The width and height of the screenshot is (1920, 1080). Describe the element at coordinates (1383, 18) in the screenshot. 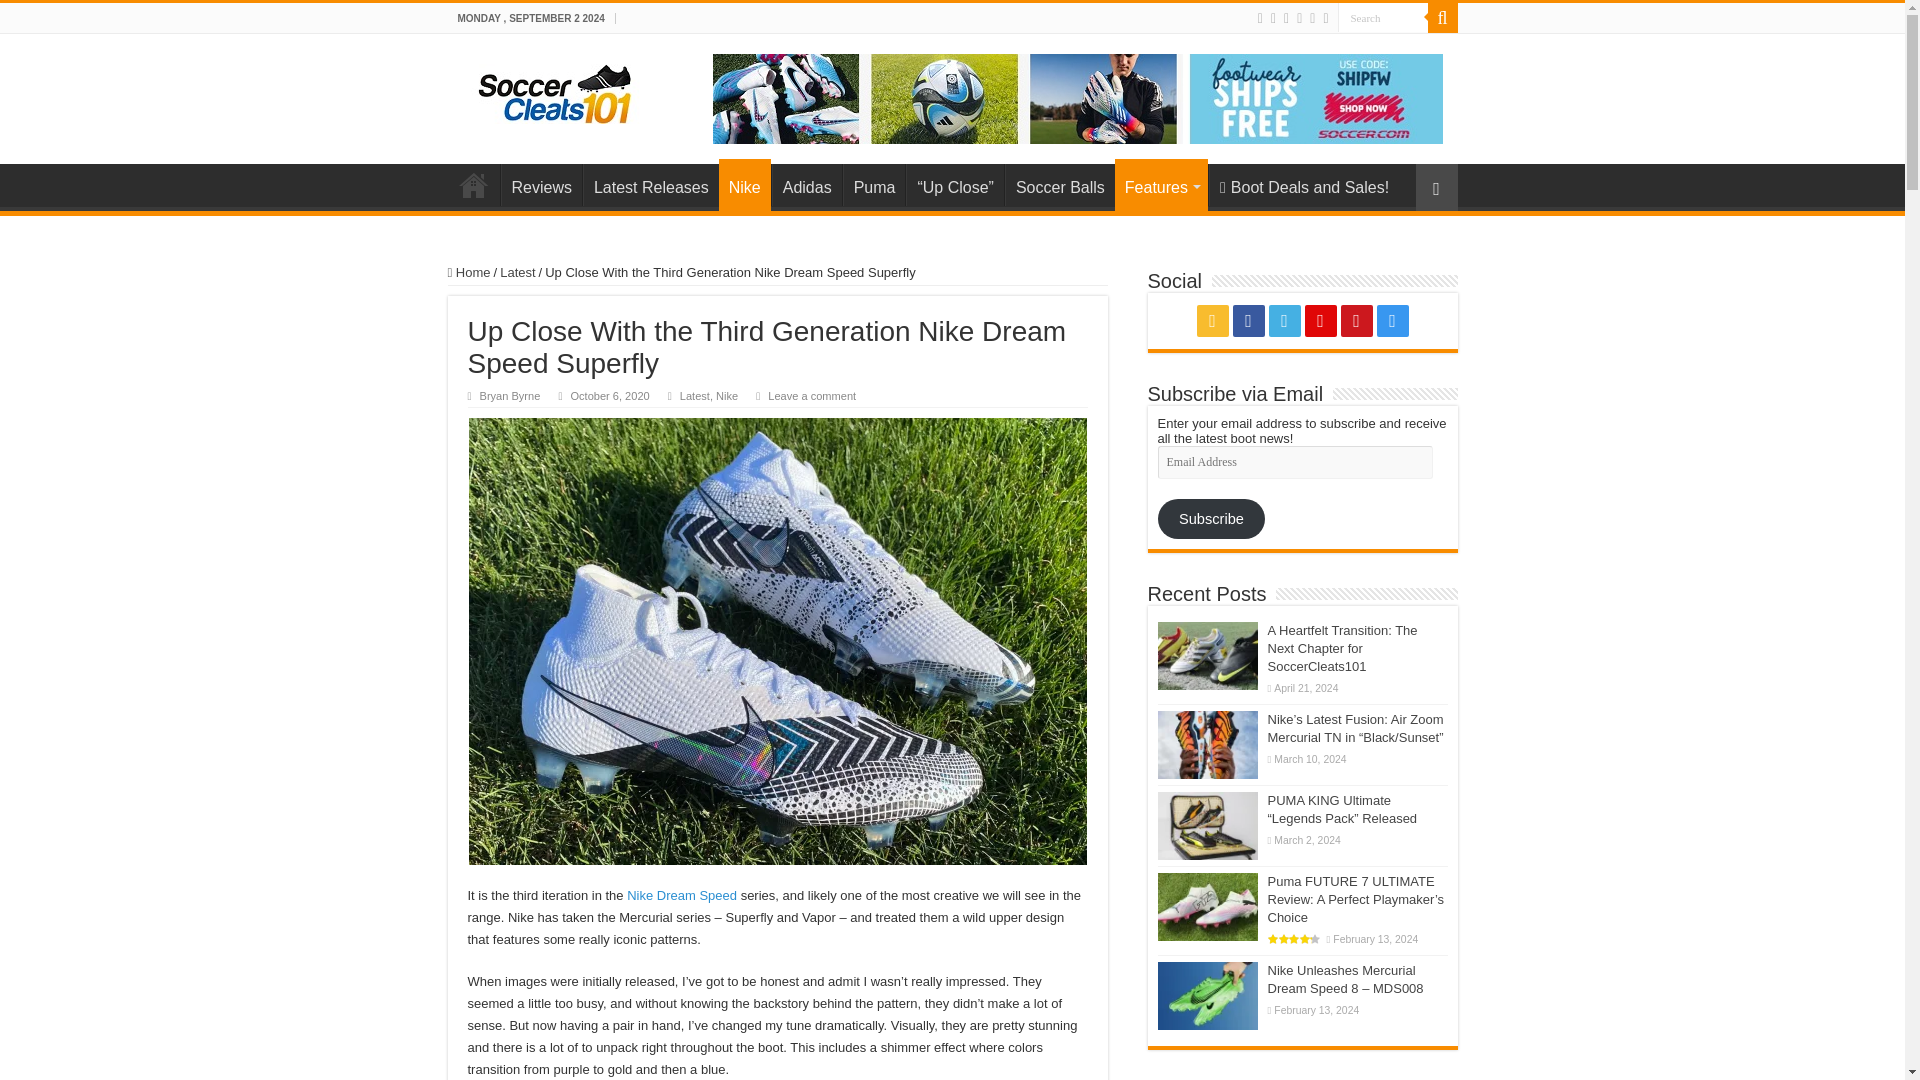

I see `Search` at that location.